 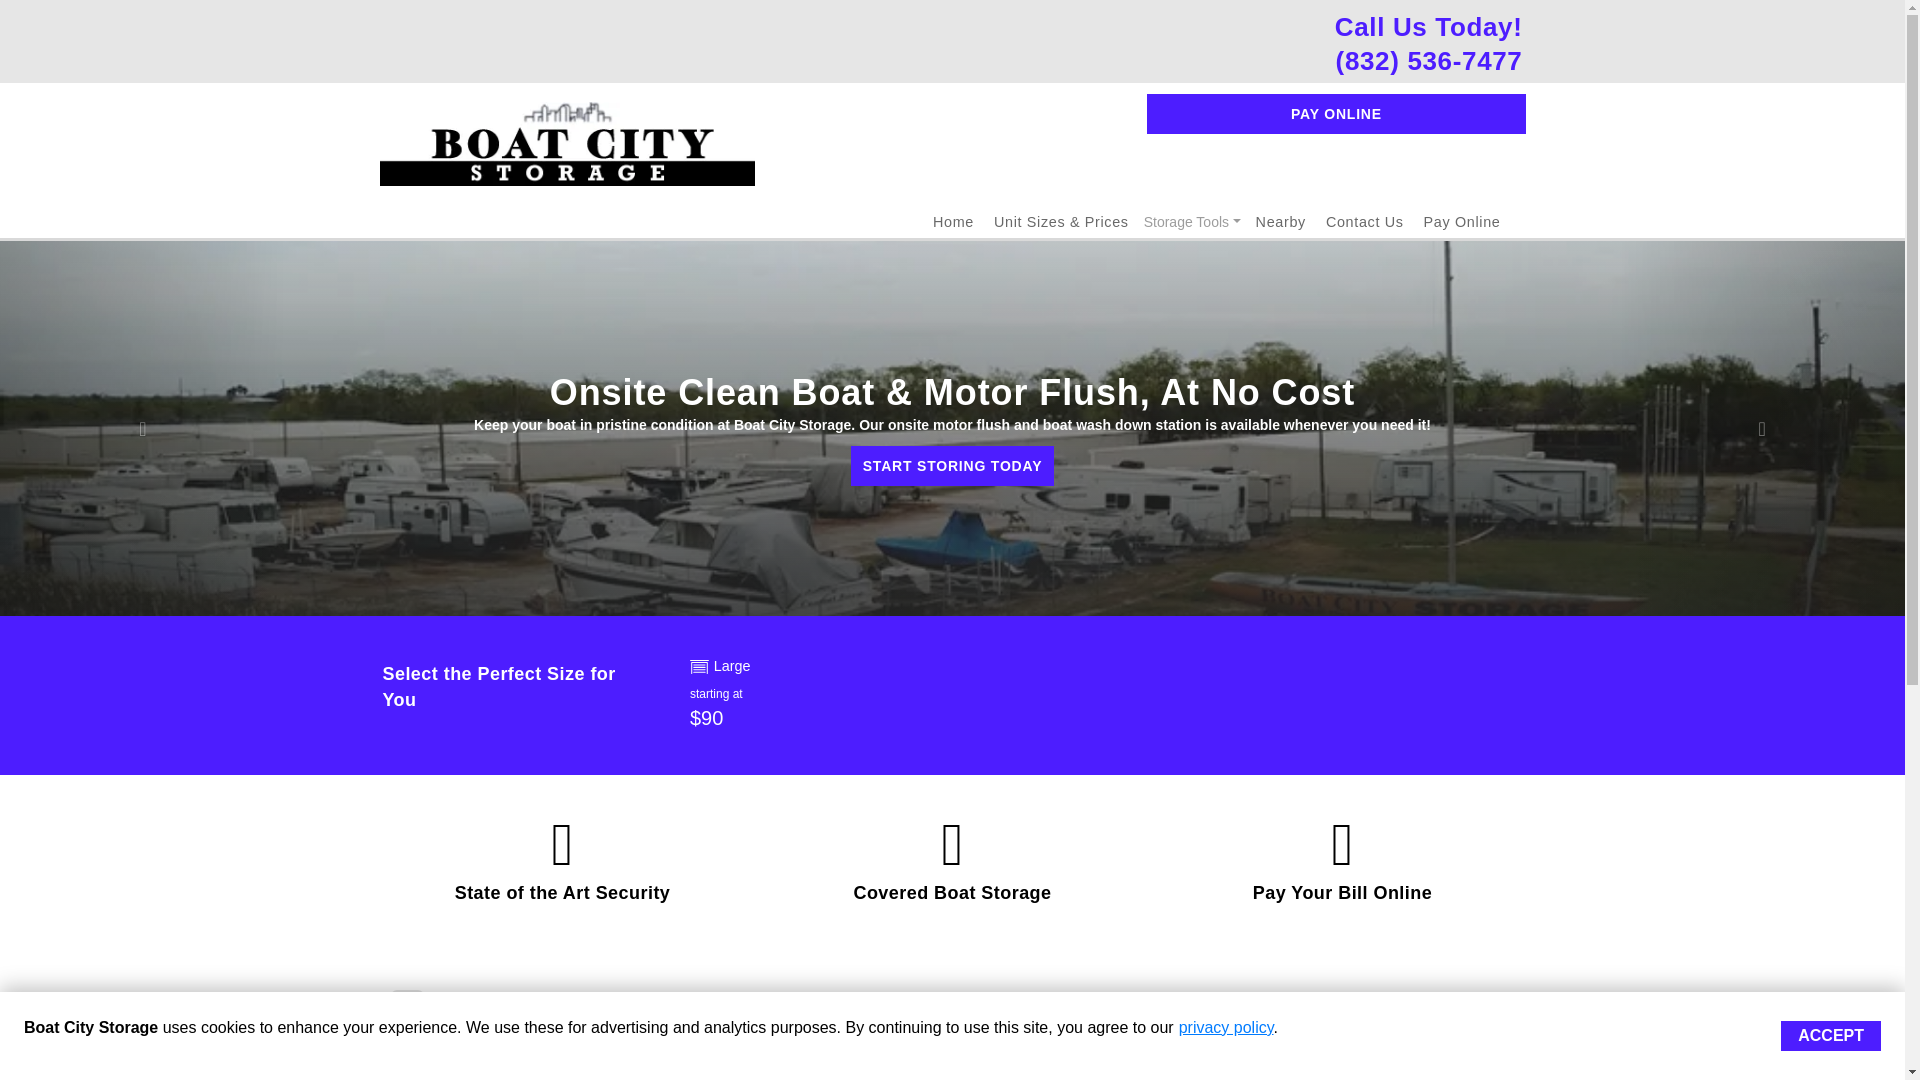 I want to click on ACCEPT, so click(x=1831, y=1035).